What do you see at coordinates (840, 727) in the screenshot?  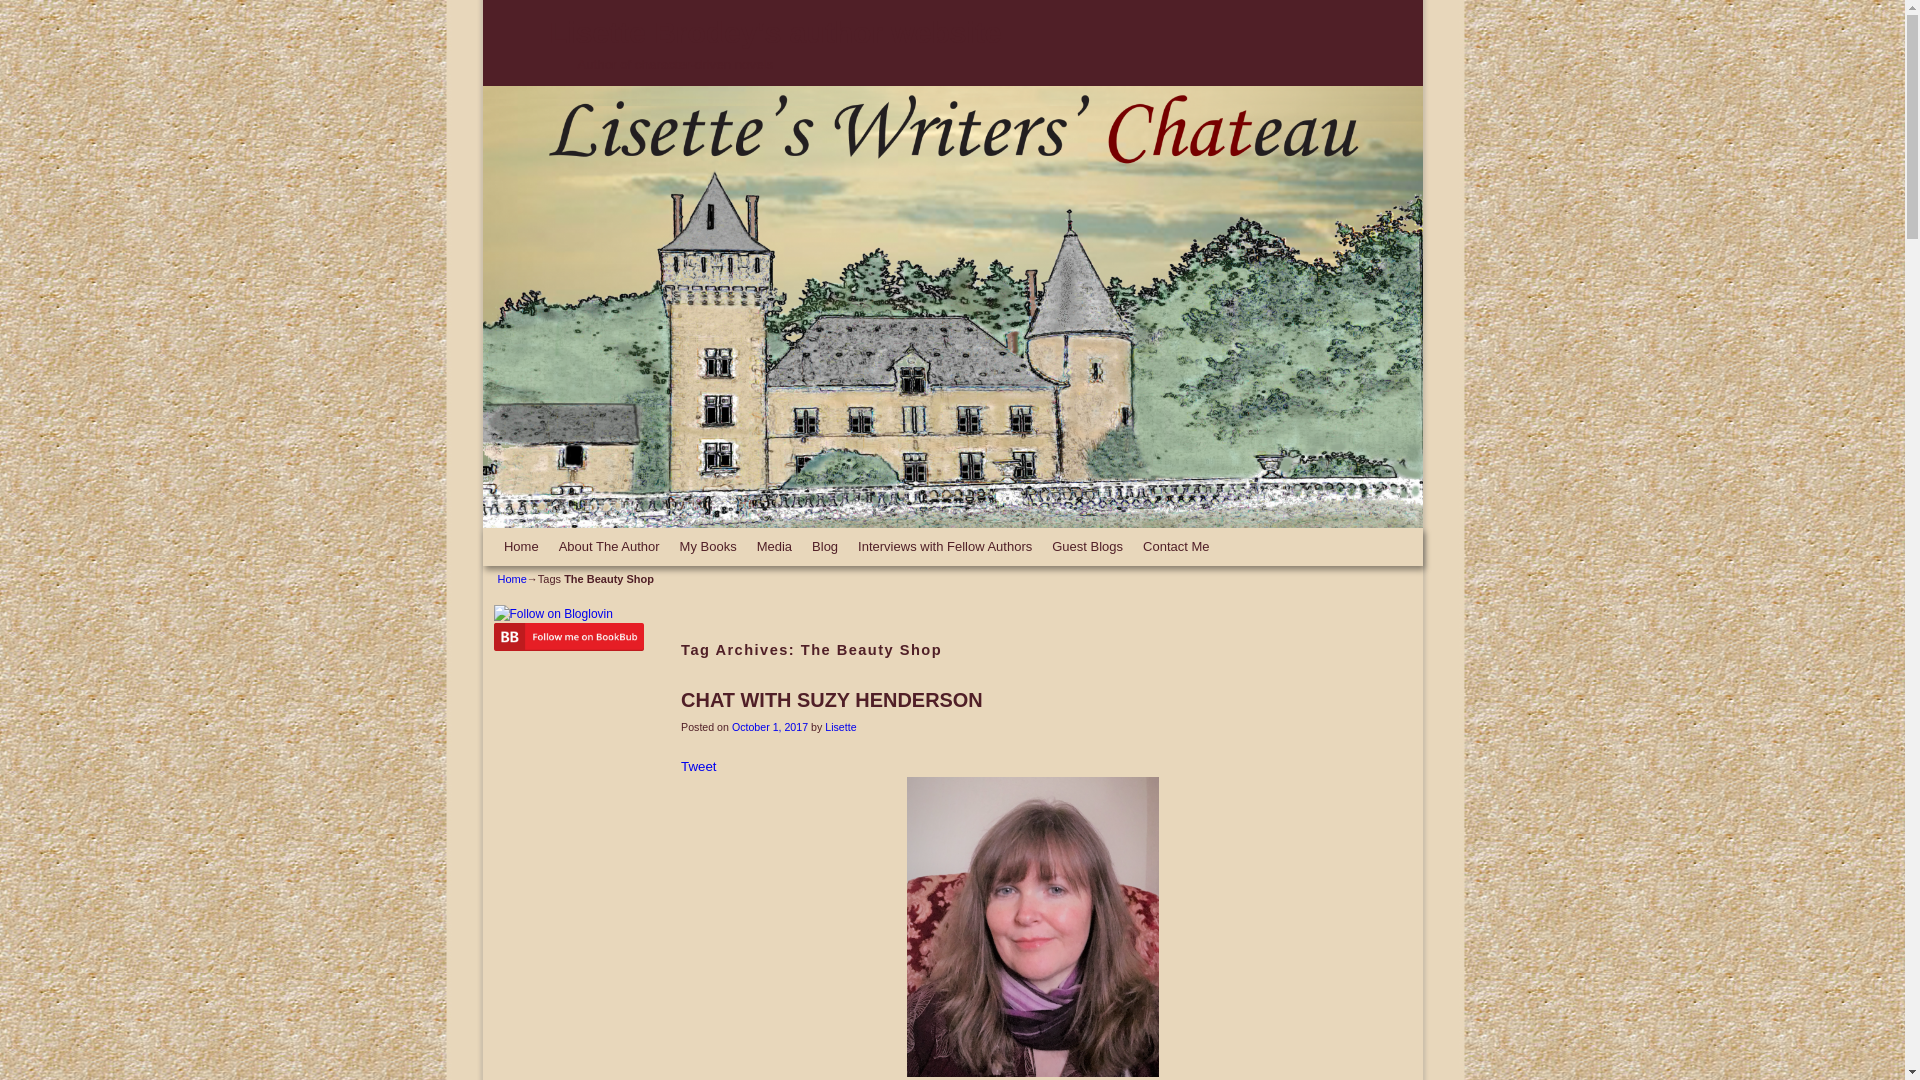 I see `View all posts by Lisette` at bounding box center [840, 727].